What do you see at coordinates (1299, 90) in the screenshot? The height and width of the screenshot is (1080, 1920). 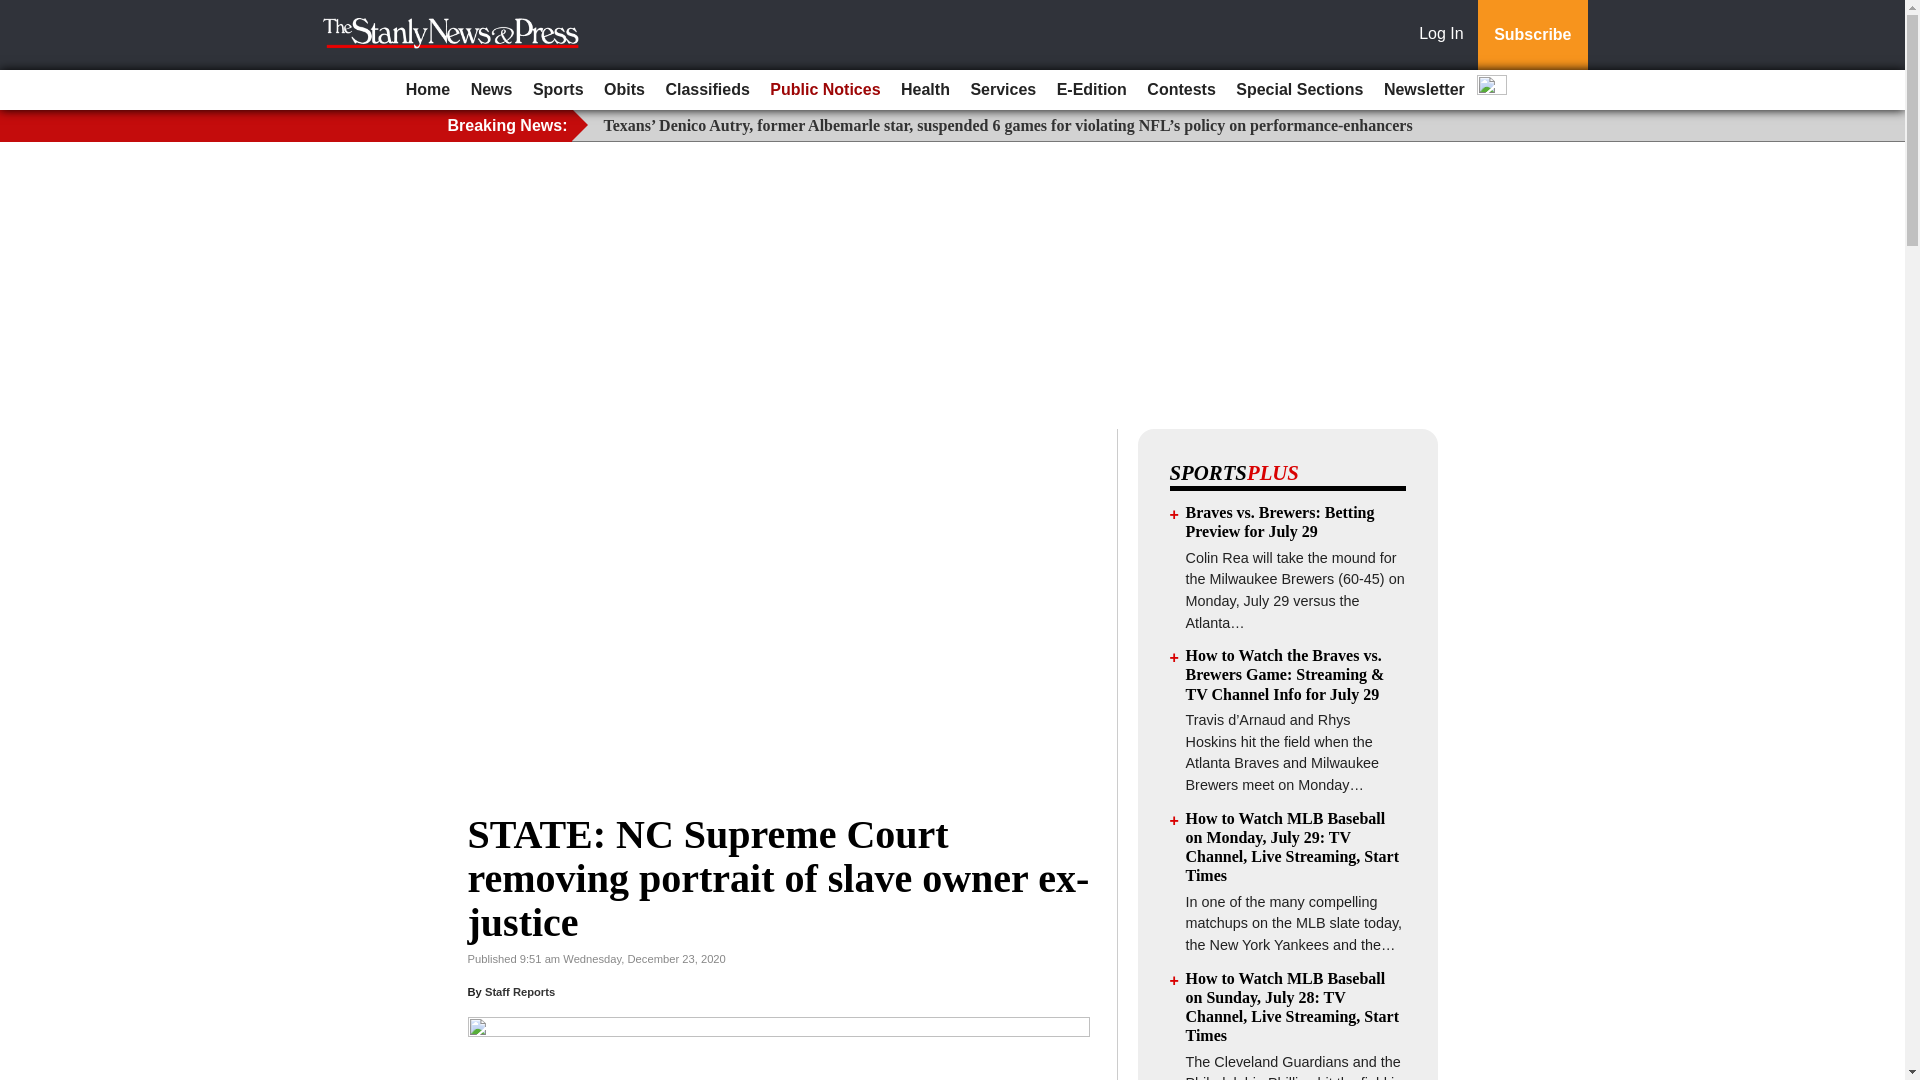 I see `Special Sections` at bounding box center [1299, 90].